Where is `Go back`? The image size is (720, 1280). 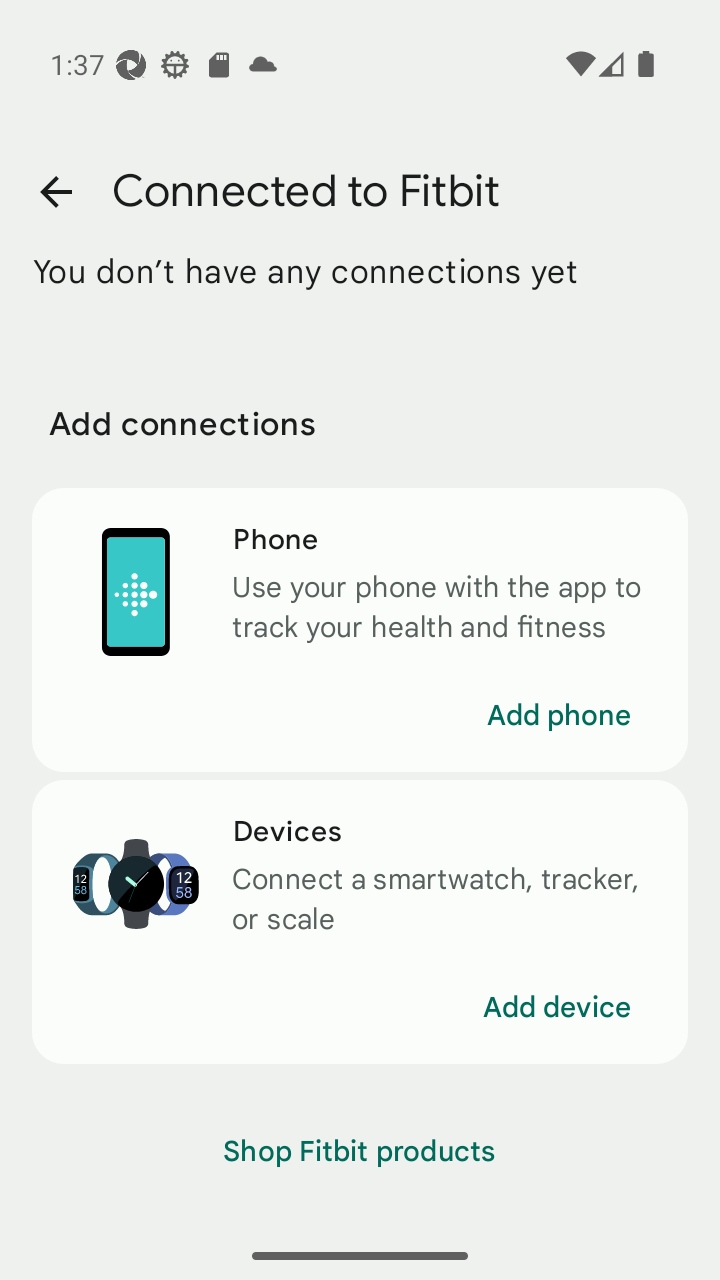
Go back is located at coordinates (55, 192).